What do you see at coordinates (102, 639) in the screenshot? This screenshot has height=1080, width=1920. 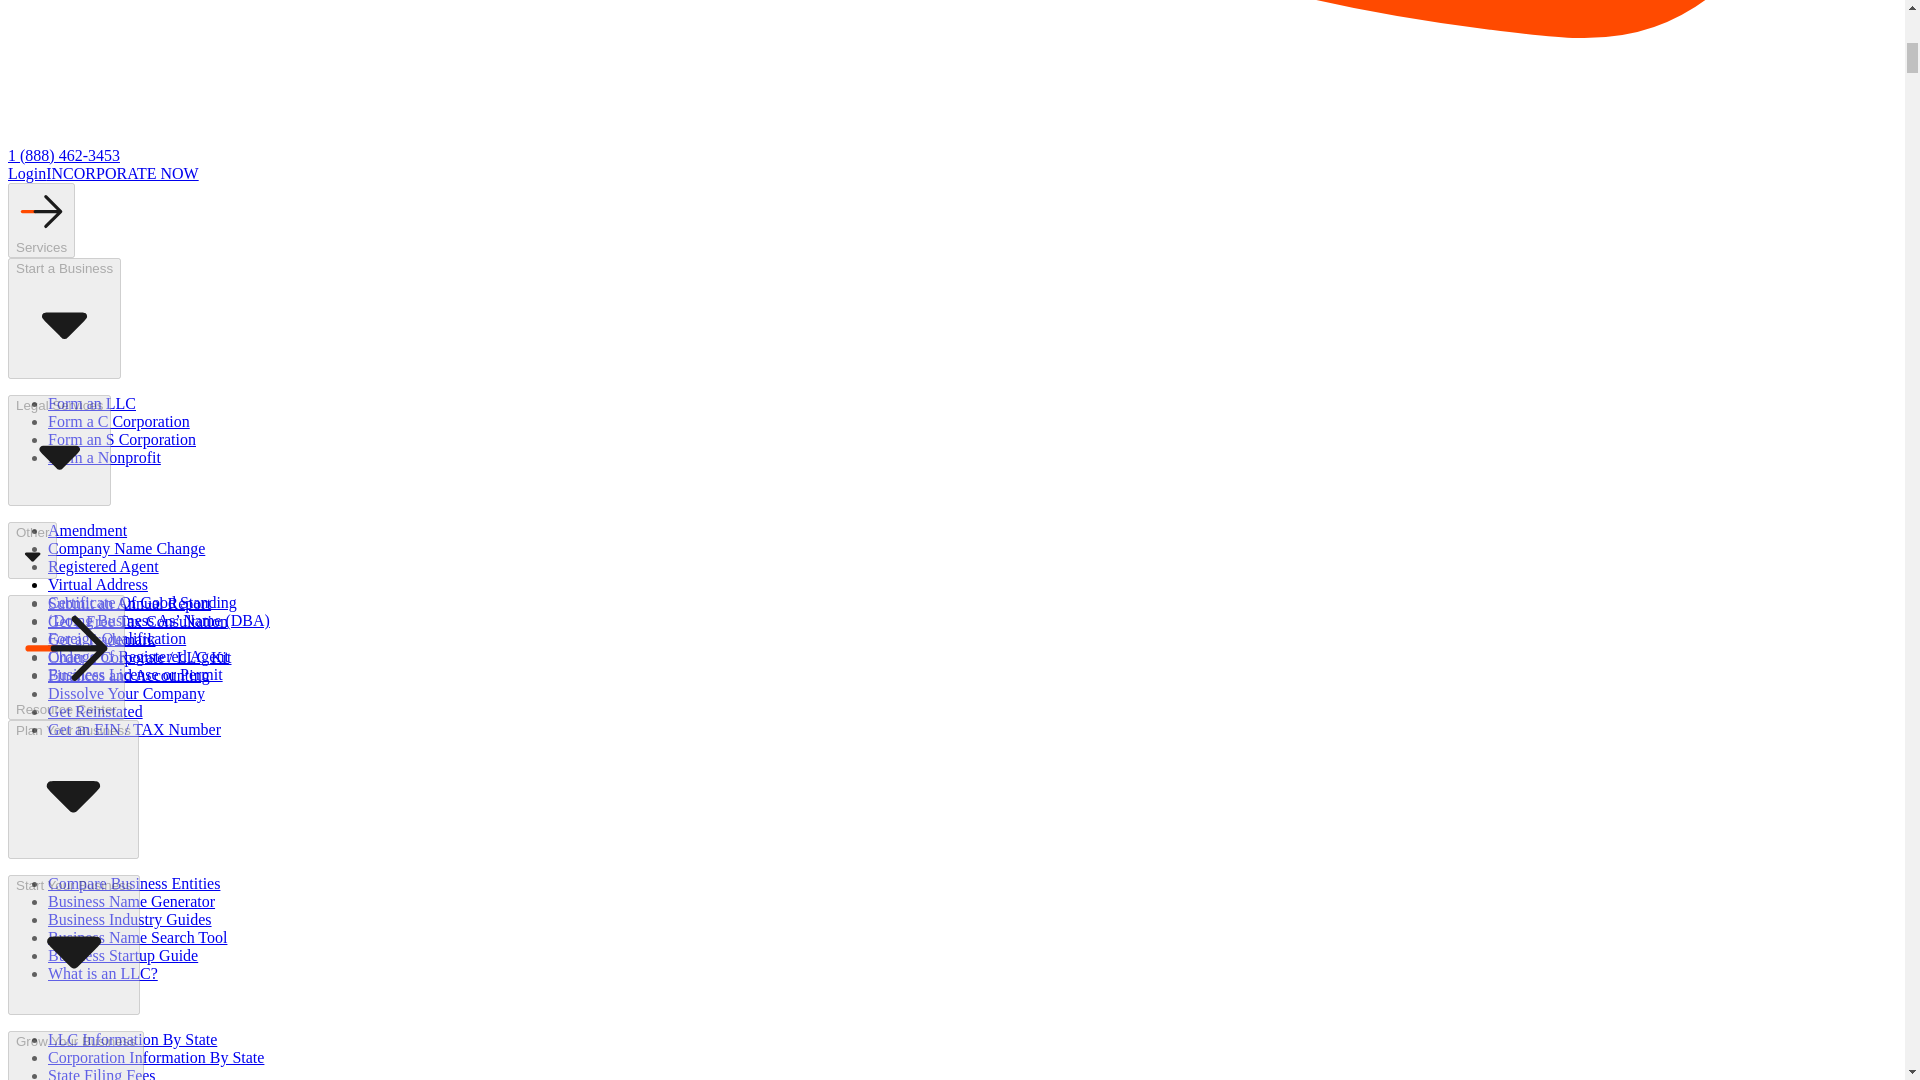 I see `Get a Trademark` at bounding box center [102, 639].